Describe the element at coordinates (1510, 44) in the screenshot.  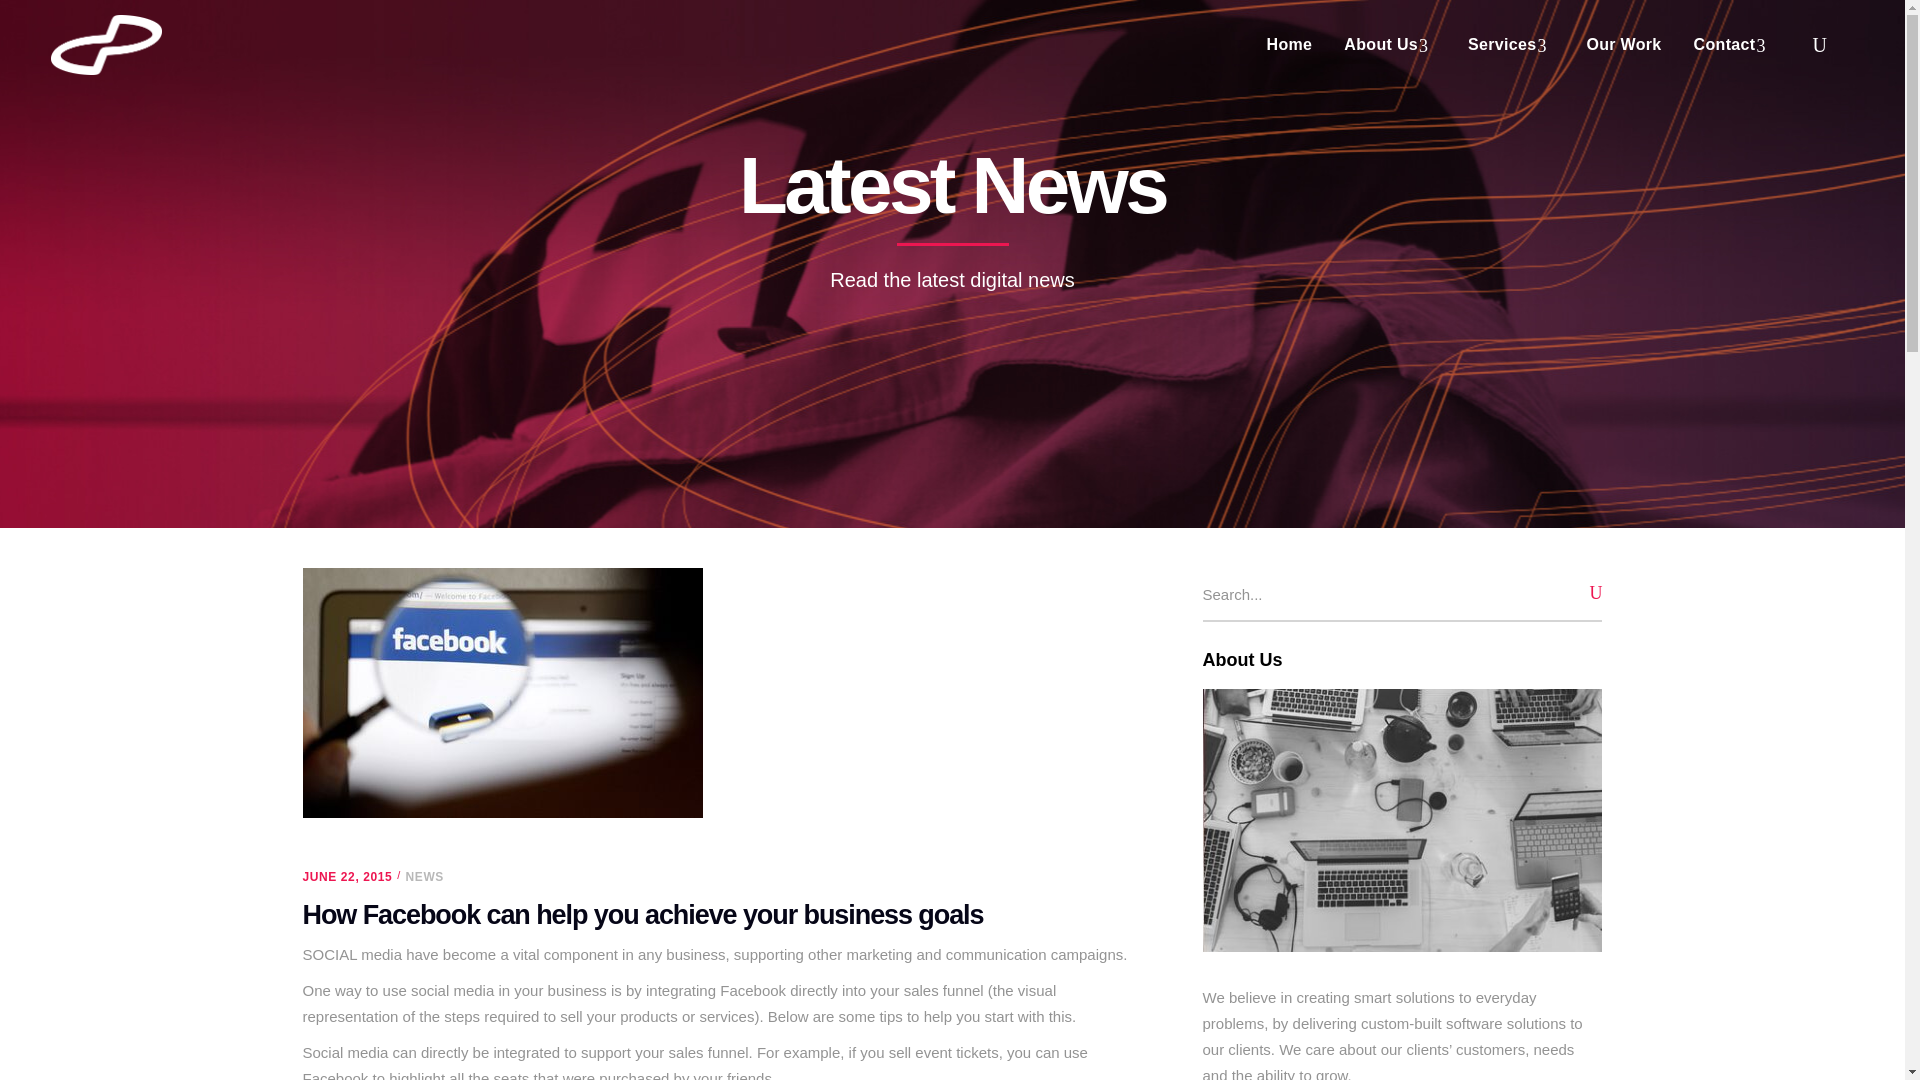
I see `Services` at that location.